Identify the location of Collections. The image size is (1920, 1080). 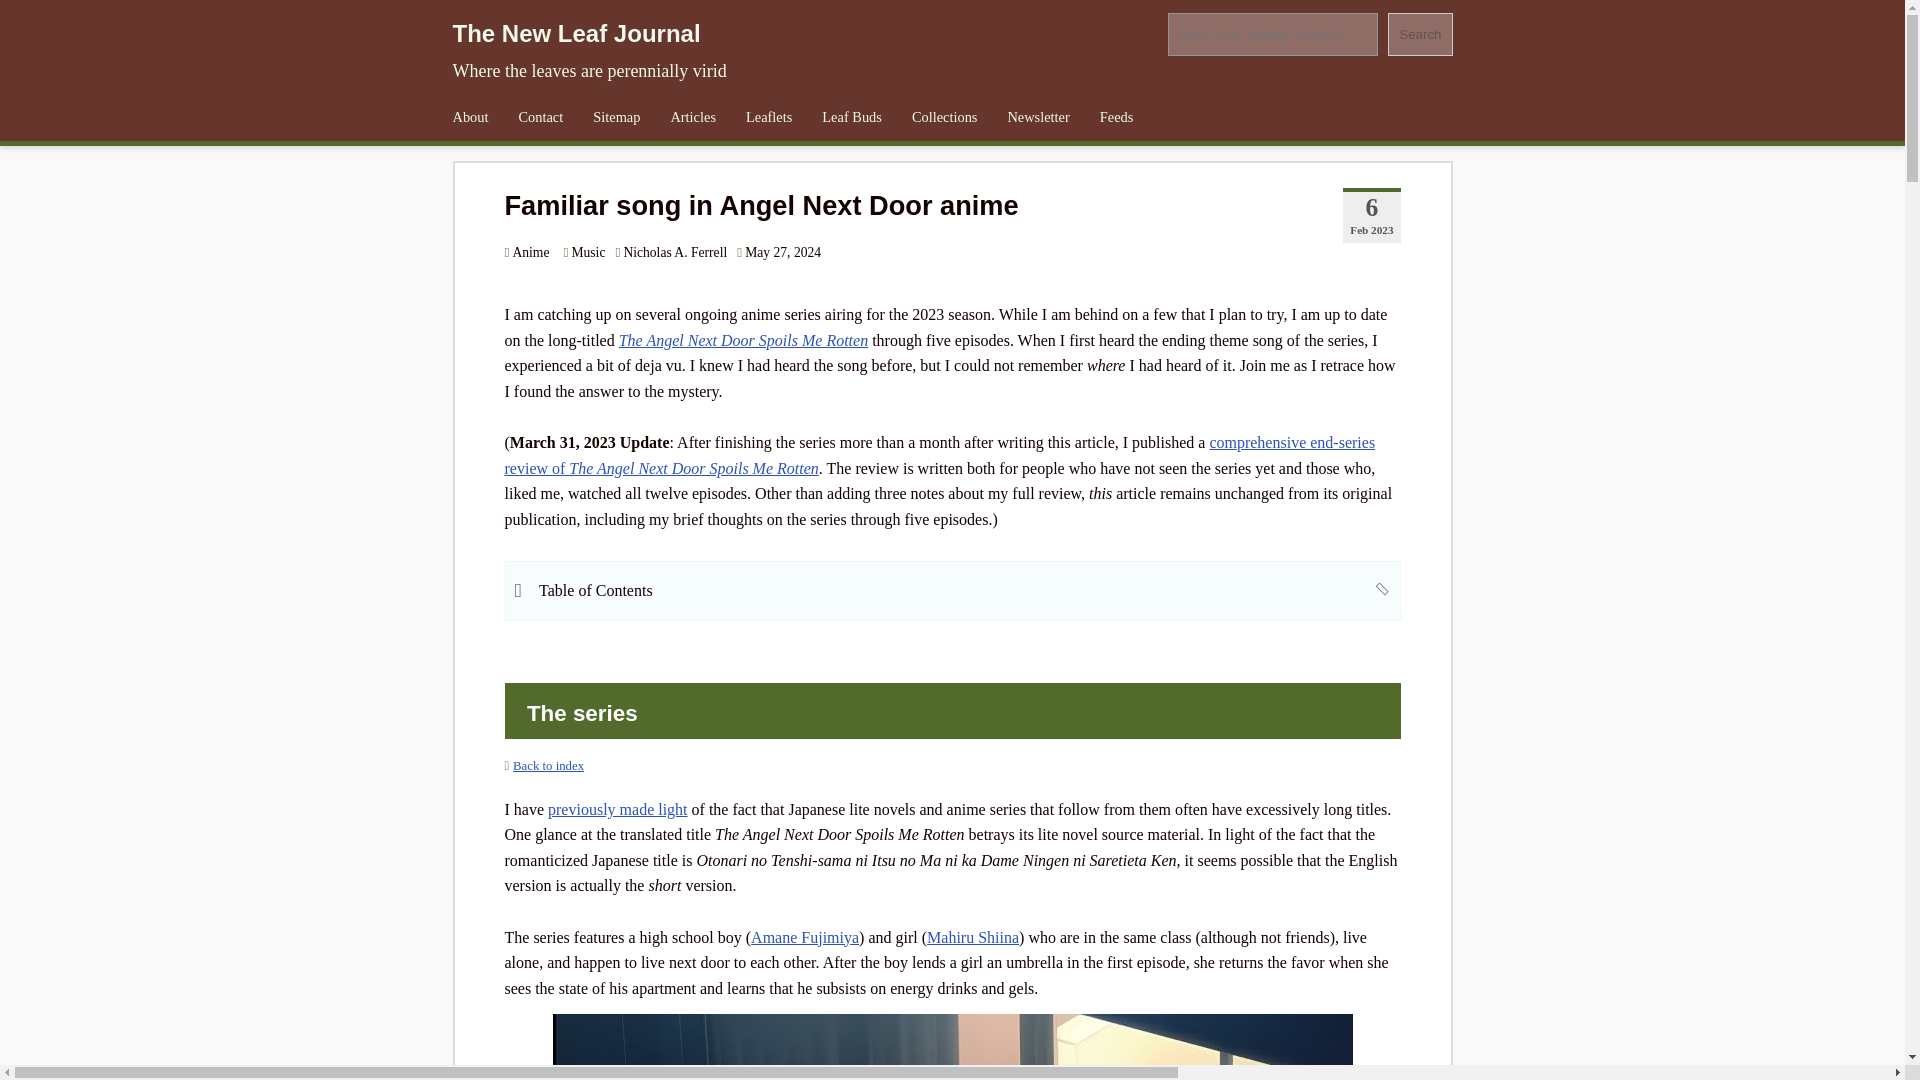
(944, 117).